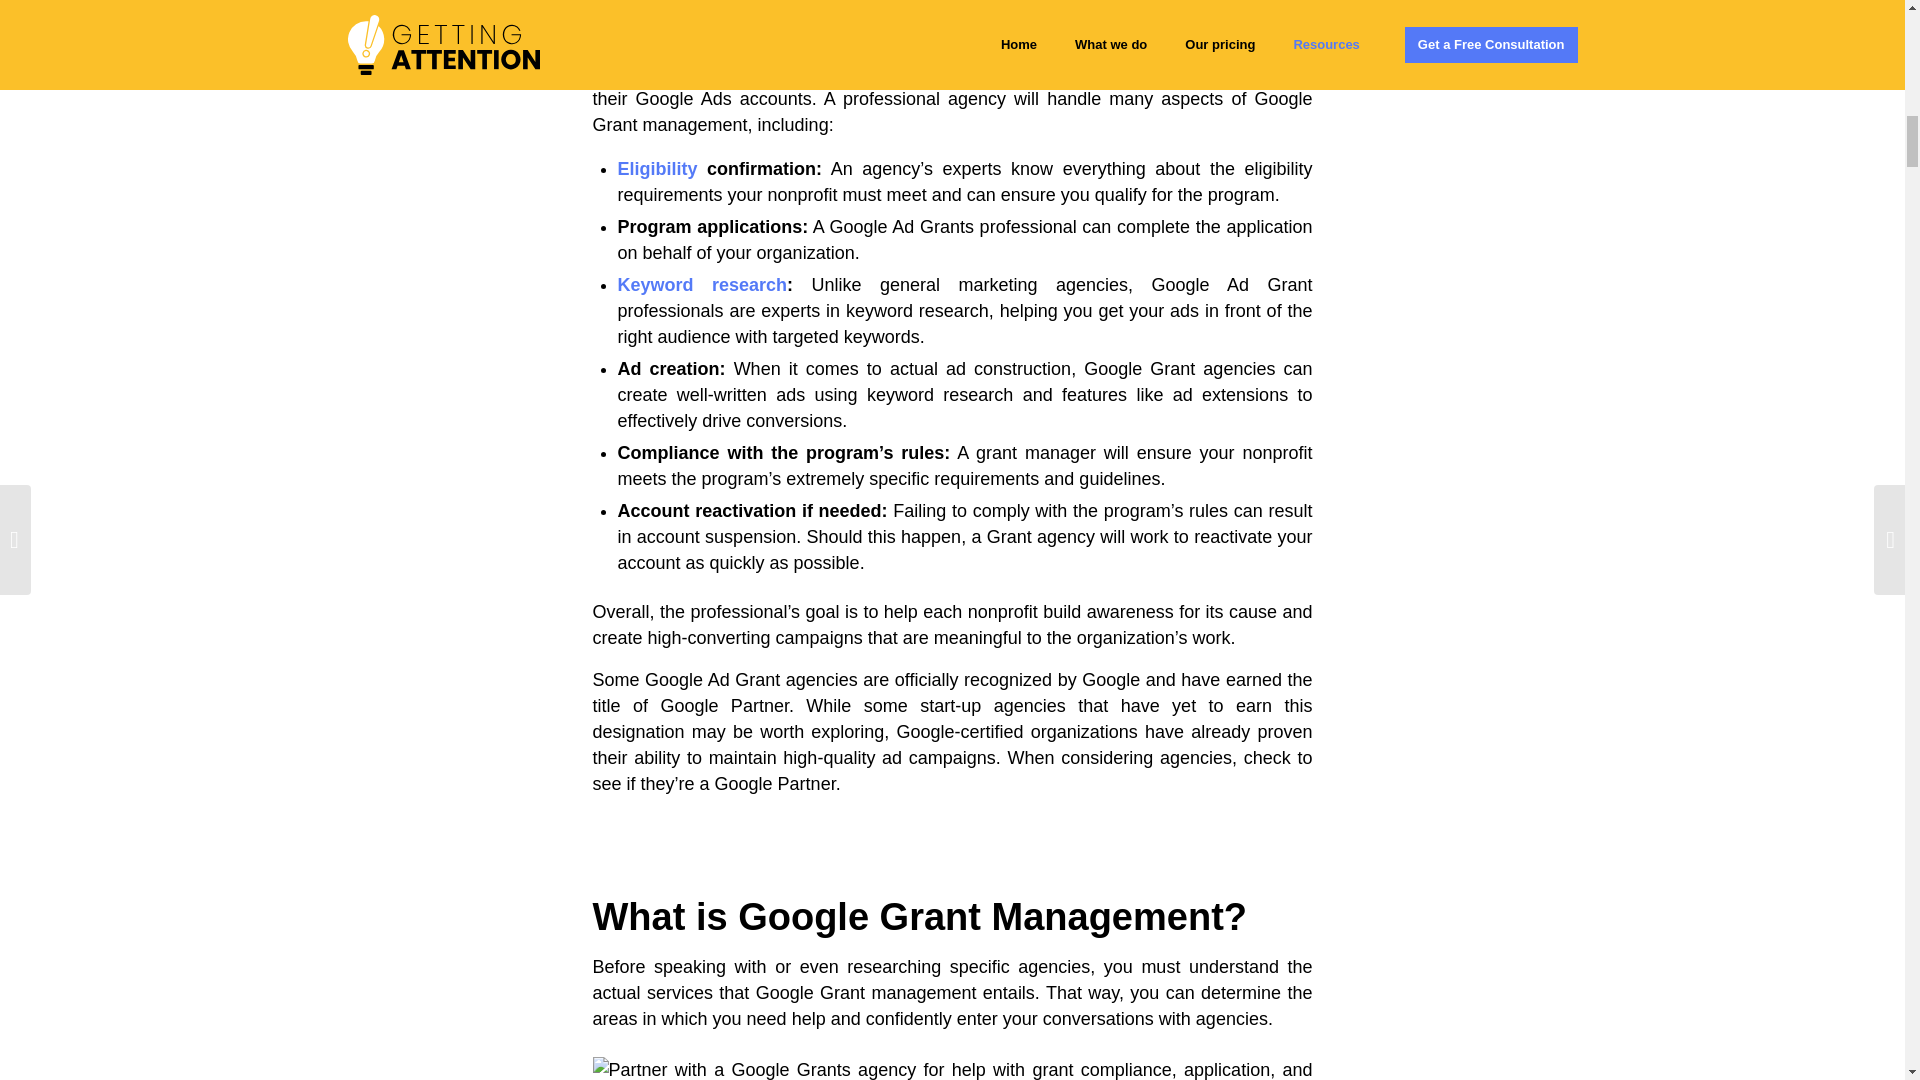  What do you see at coordinates (702, 284) in the screenshot?
I see `Keyword research` at bounding box center [702, 284].